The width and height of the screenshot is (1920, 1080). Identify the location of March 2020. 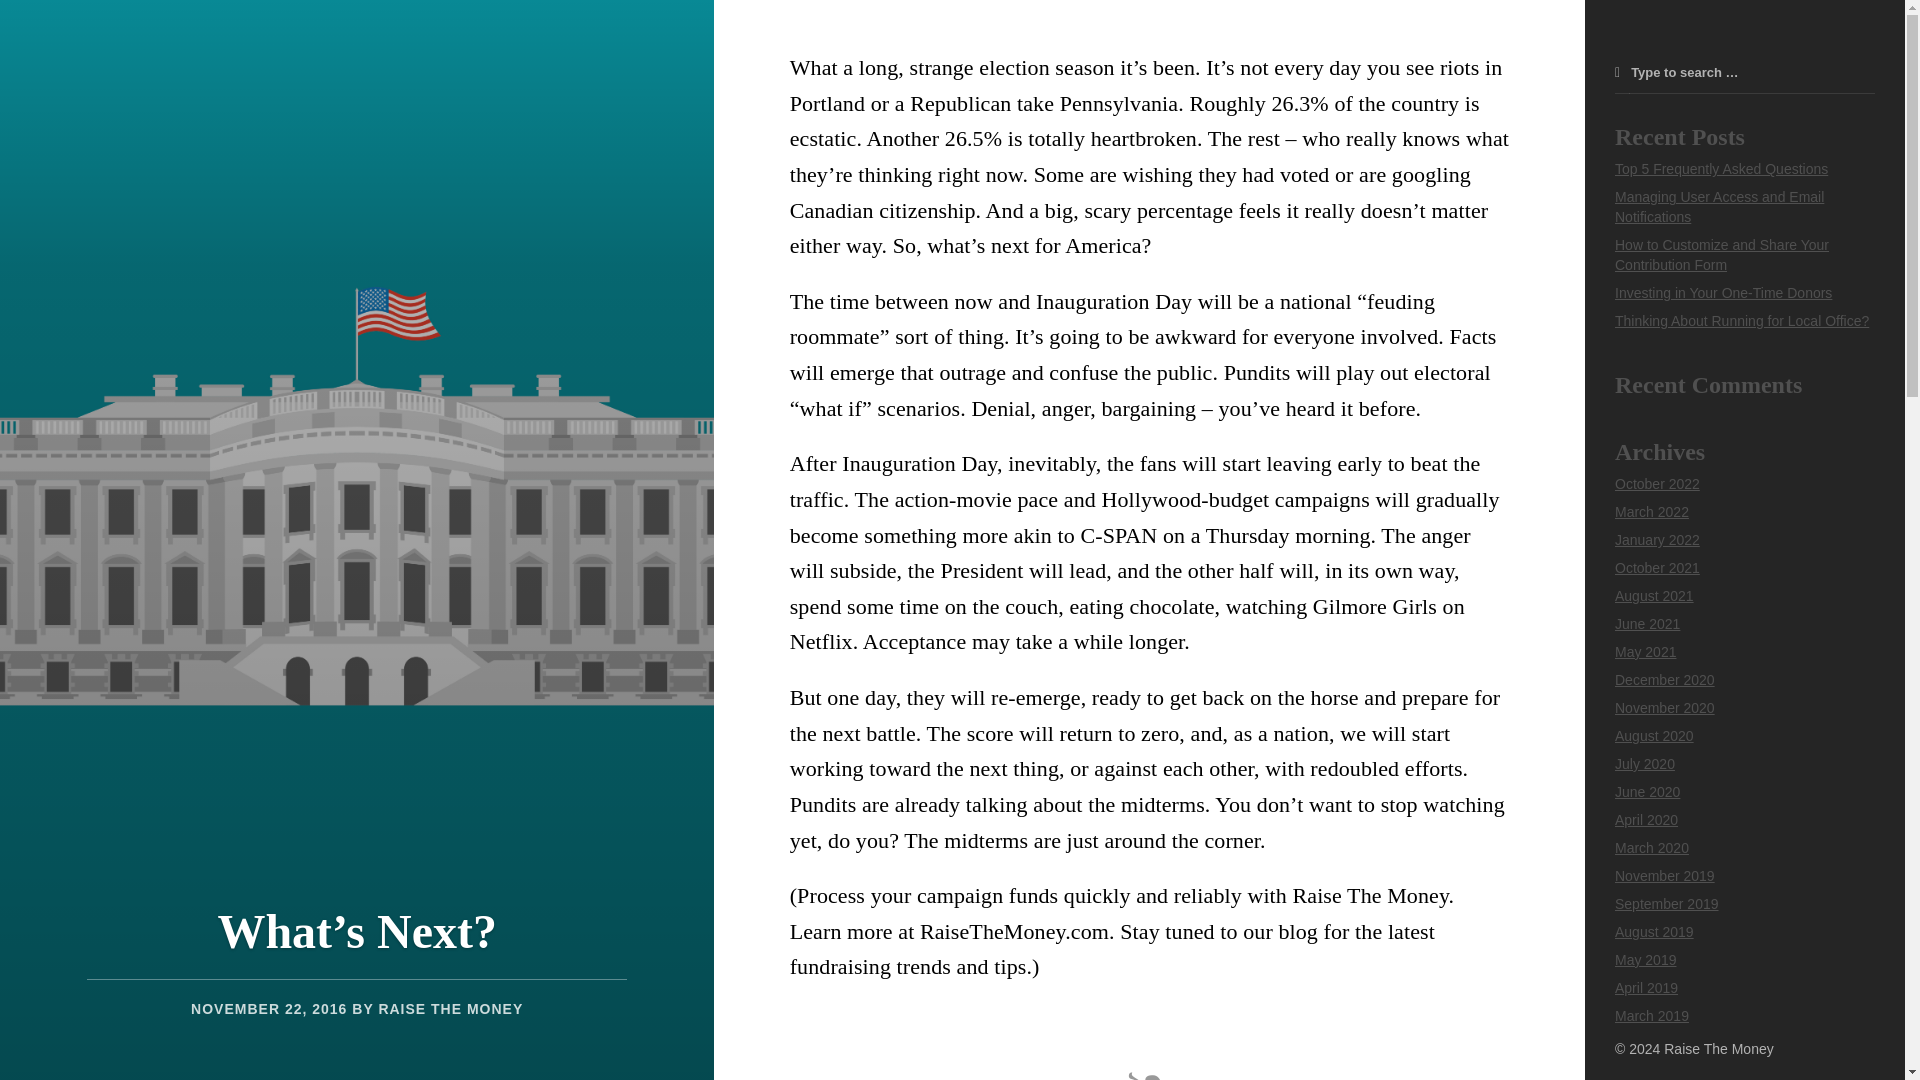
(1652, 848).